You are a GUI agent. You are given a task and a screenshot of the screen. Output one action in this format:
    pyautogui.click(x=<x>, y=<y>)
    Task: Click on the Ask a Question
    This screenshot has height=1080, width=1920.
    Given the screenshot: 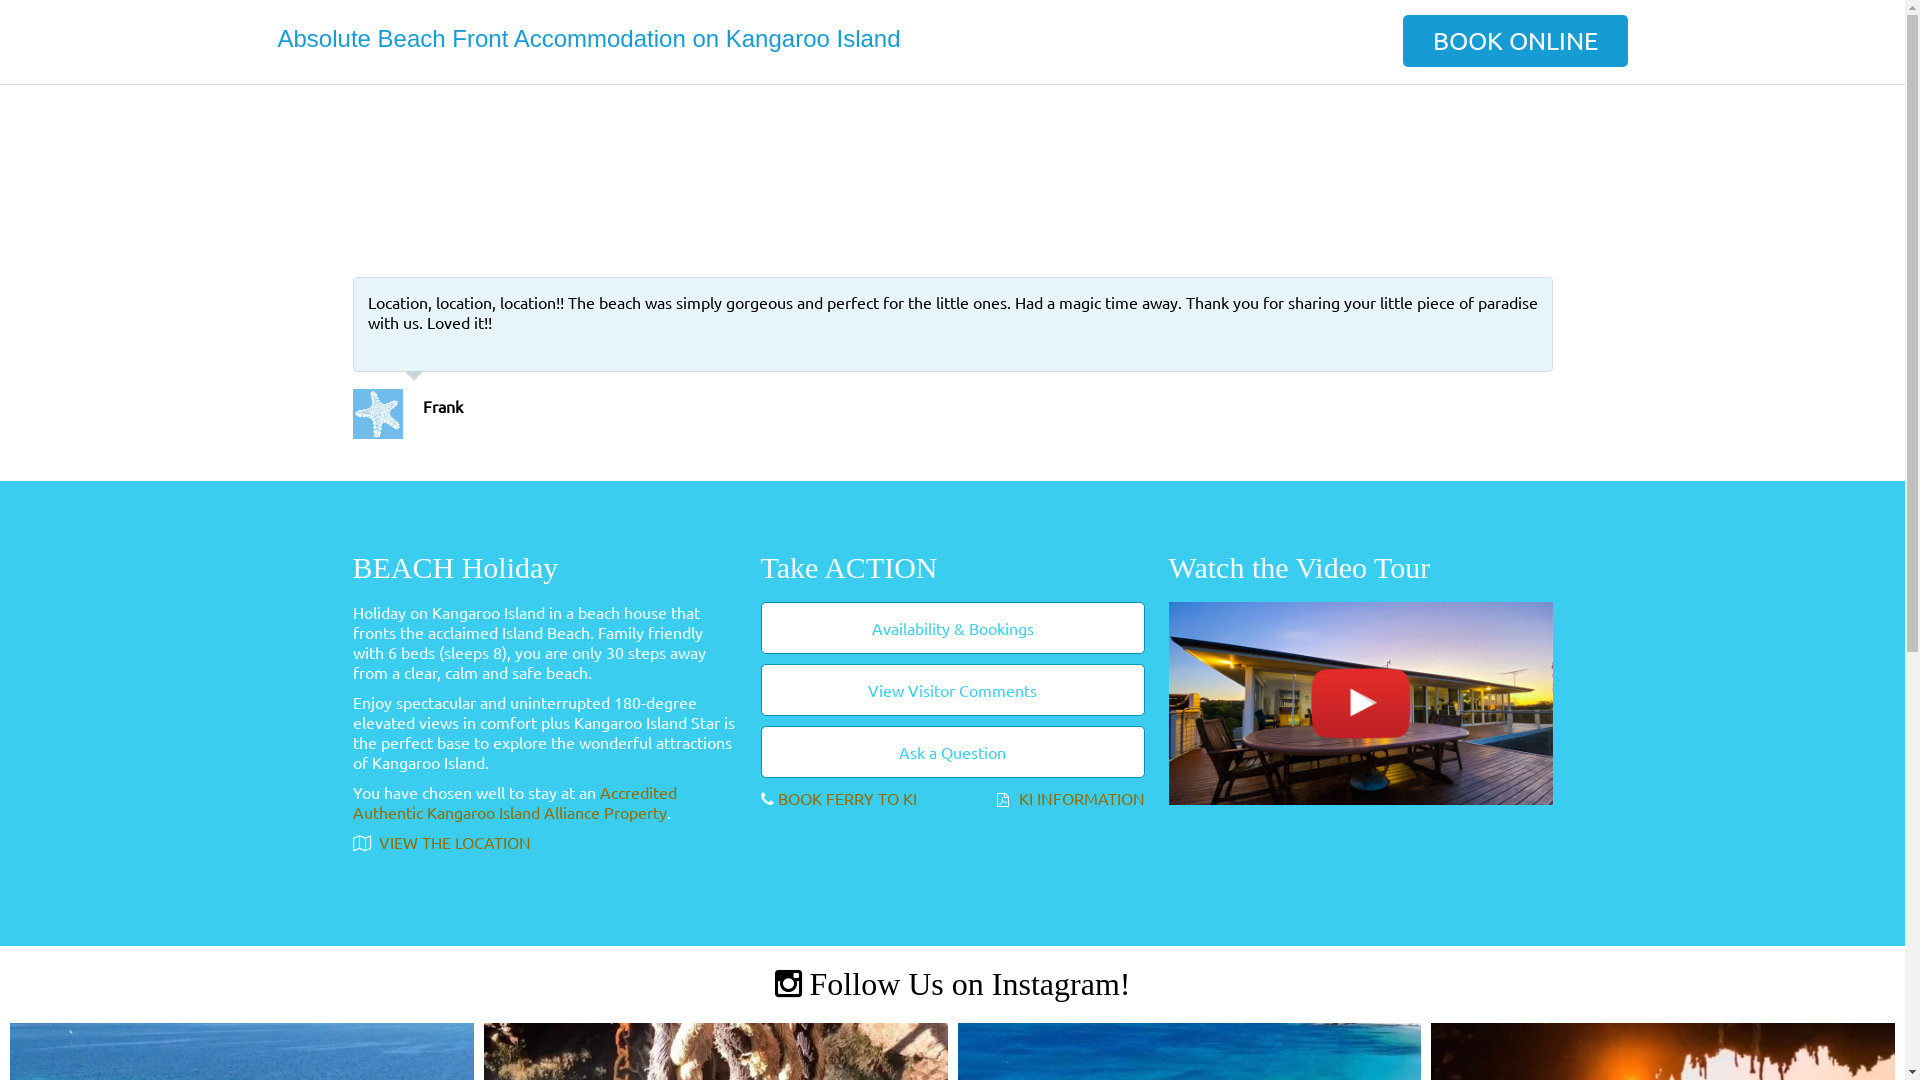 What is the action you would take?
    pyautogui.click(x=952, y=752)
    